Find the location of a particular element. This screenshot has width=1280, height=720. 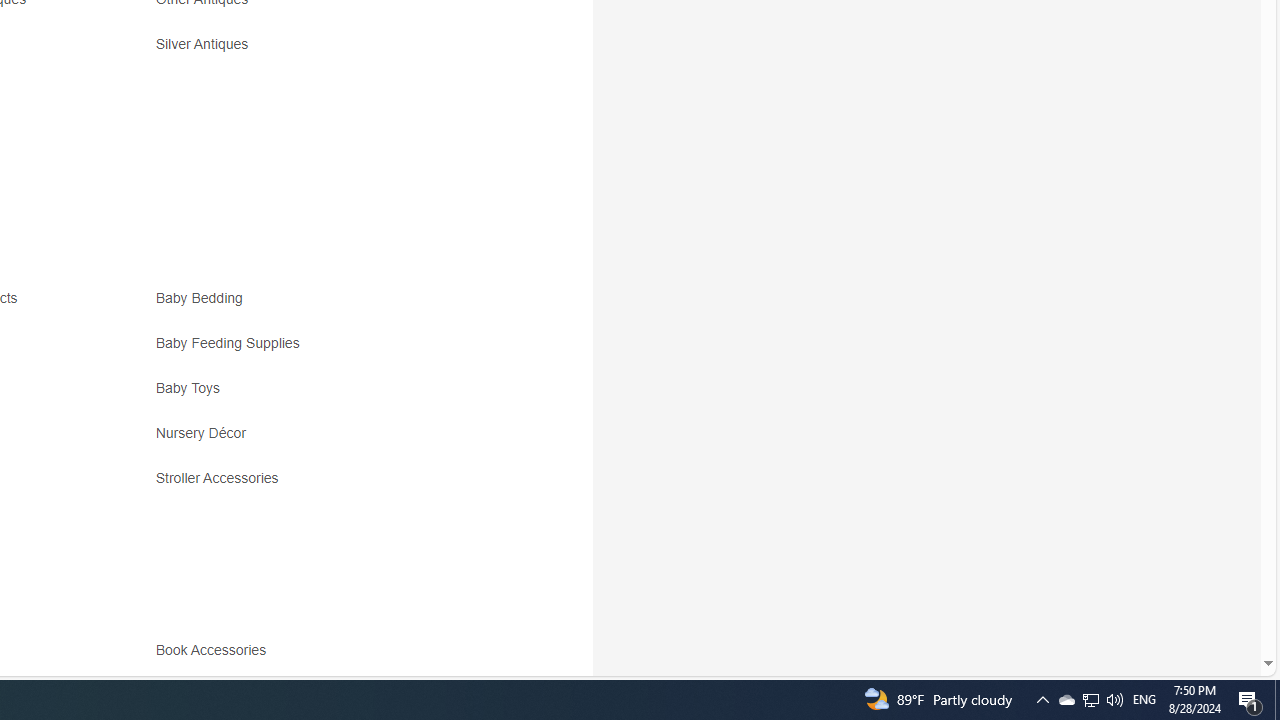

Silver Antiques is located at coordinates (332, 51).